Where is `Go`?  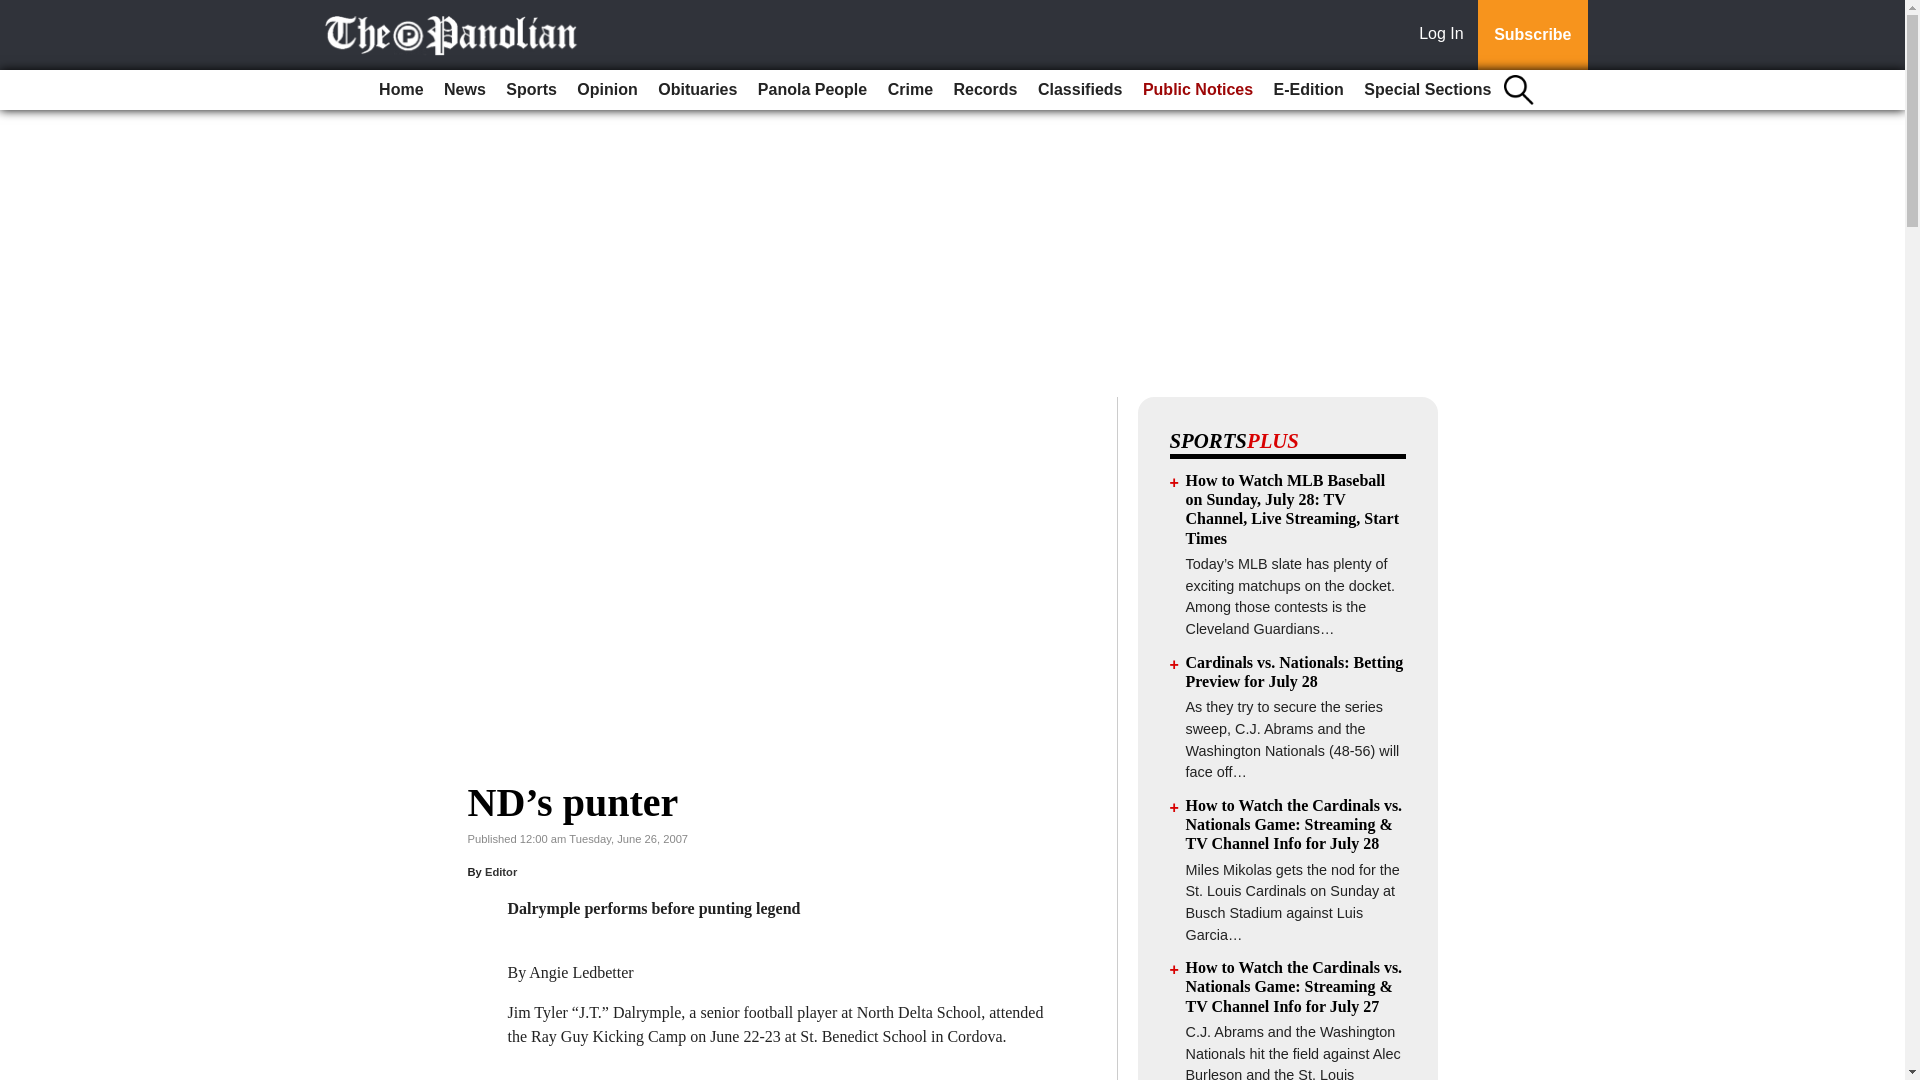 Go is located at coordinates (18, 12).